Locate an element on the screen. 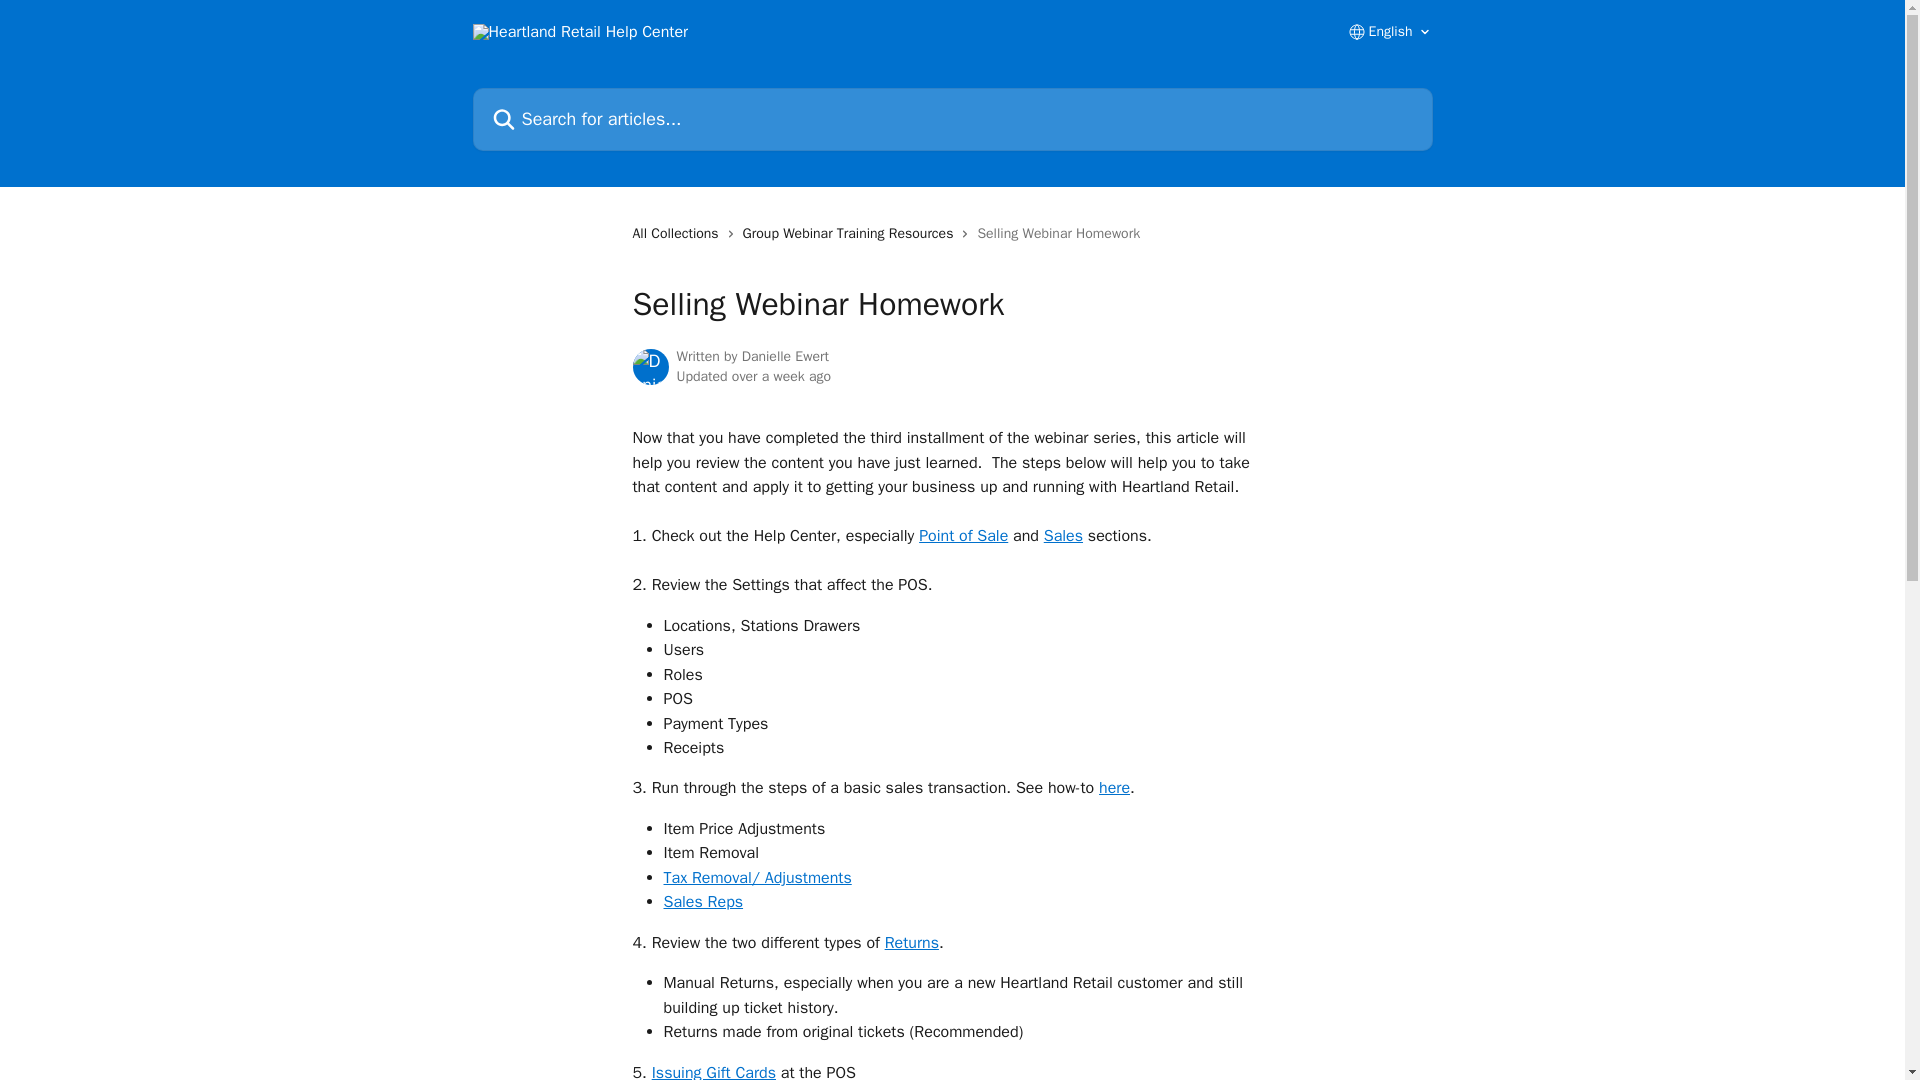 The height and width of the screenshot is (1080, 1920). All Collections is located at coordinates (678, 234).